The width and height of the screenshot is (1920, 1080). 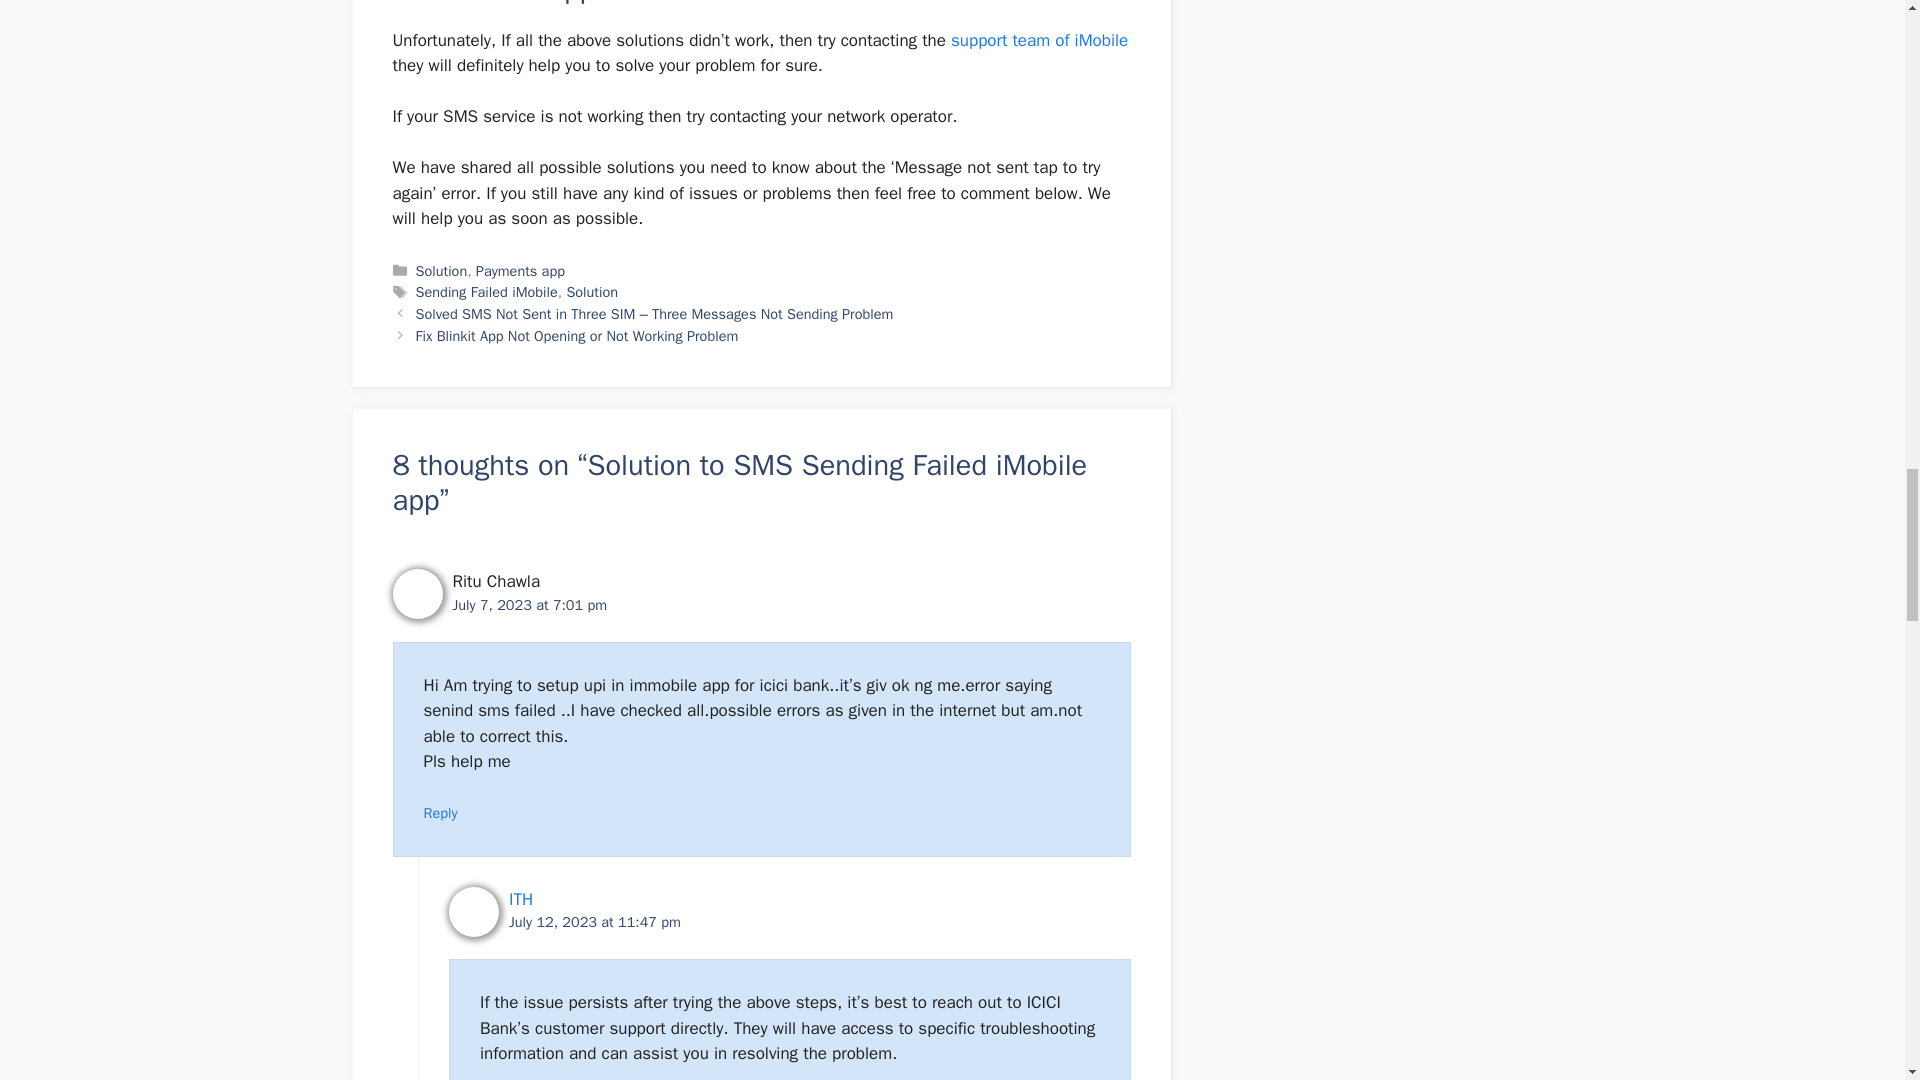 What do you see at coordinates (528, 605) in the screenshot?
I see `July 7, 2023 at 7:01 pm` at bounding box center [528, 605].